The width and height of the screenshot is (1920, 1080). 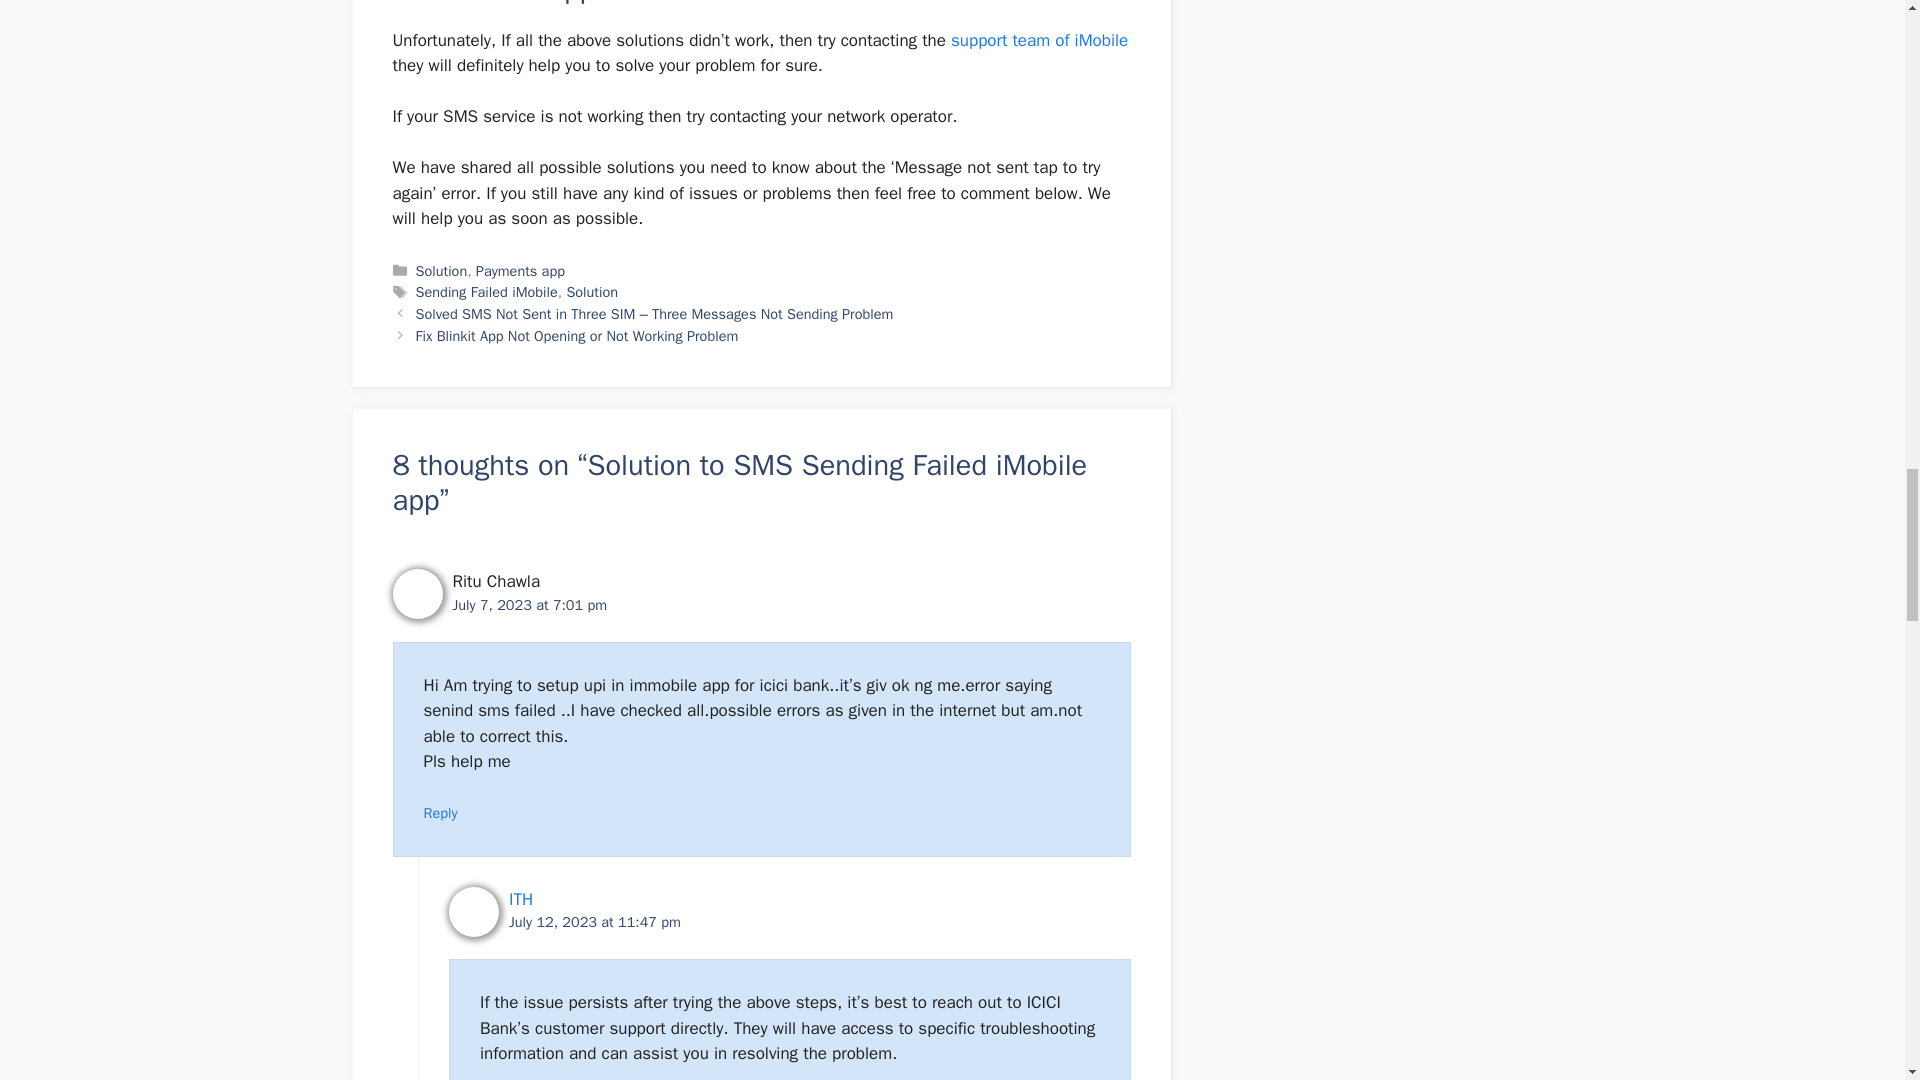 What do you see at coordinates (528, 605) in the screenshot?
I see `July 7, 2023 at 7:01 pm` at bounding box center [528, 605].